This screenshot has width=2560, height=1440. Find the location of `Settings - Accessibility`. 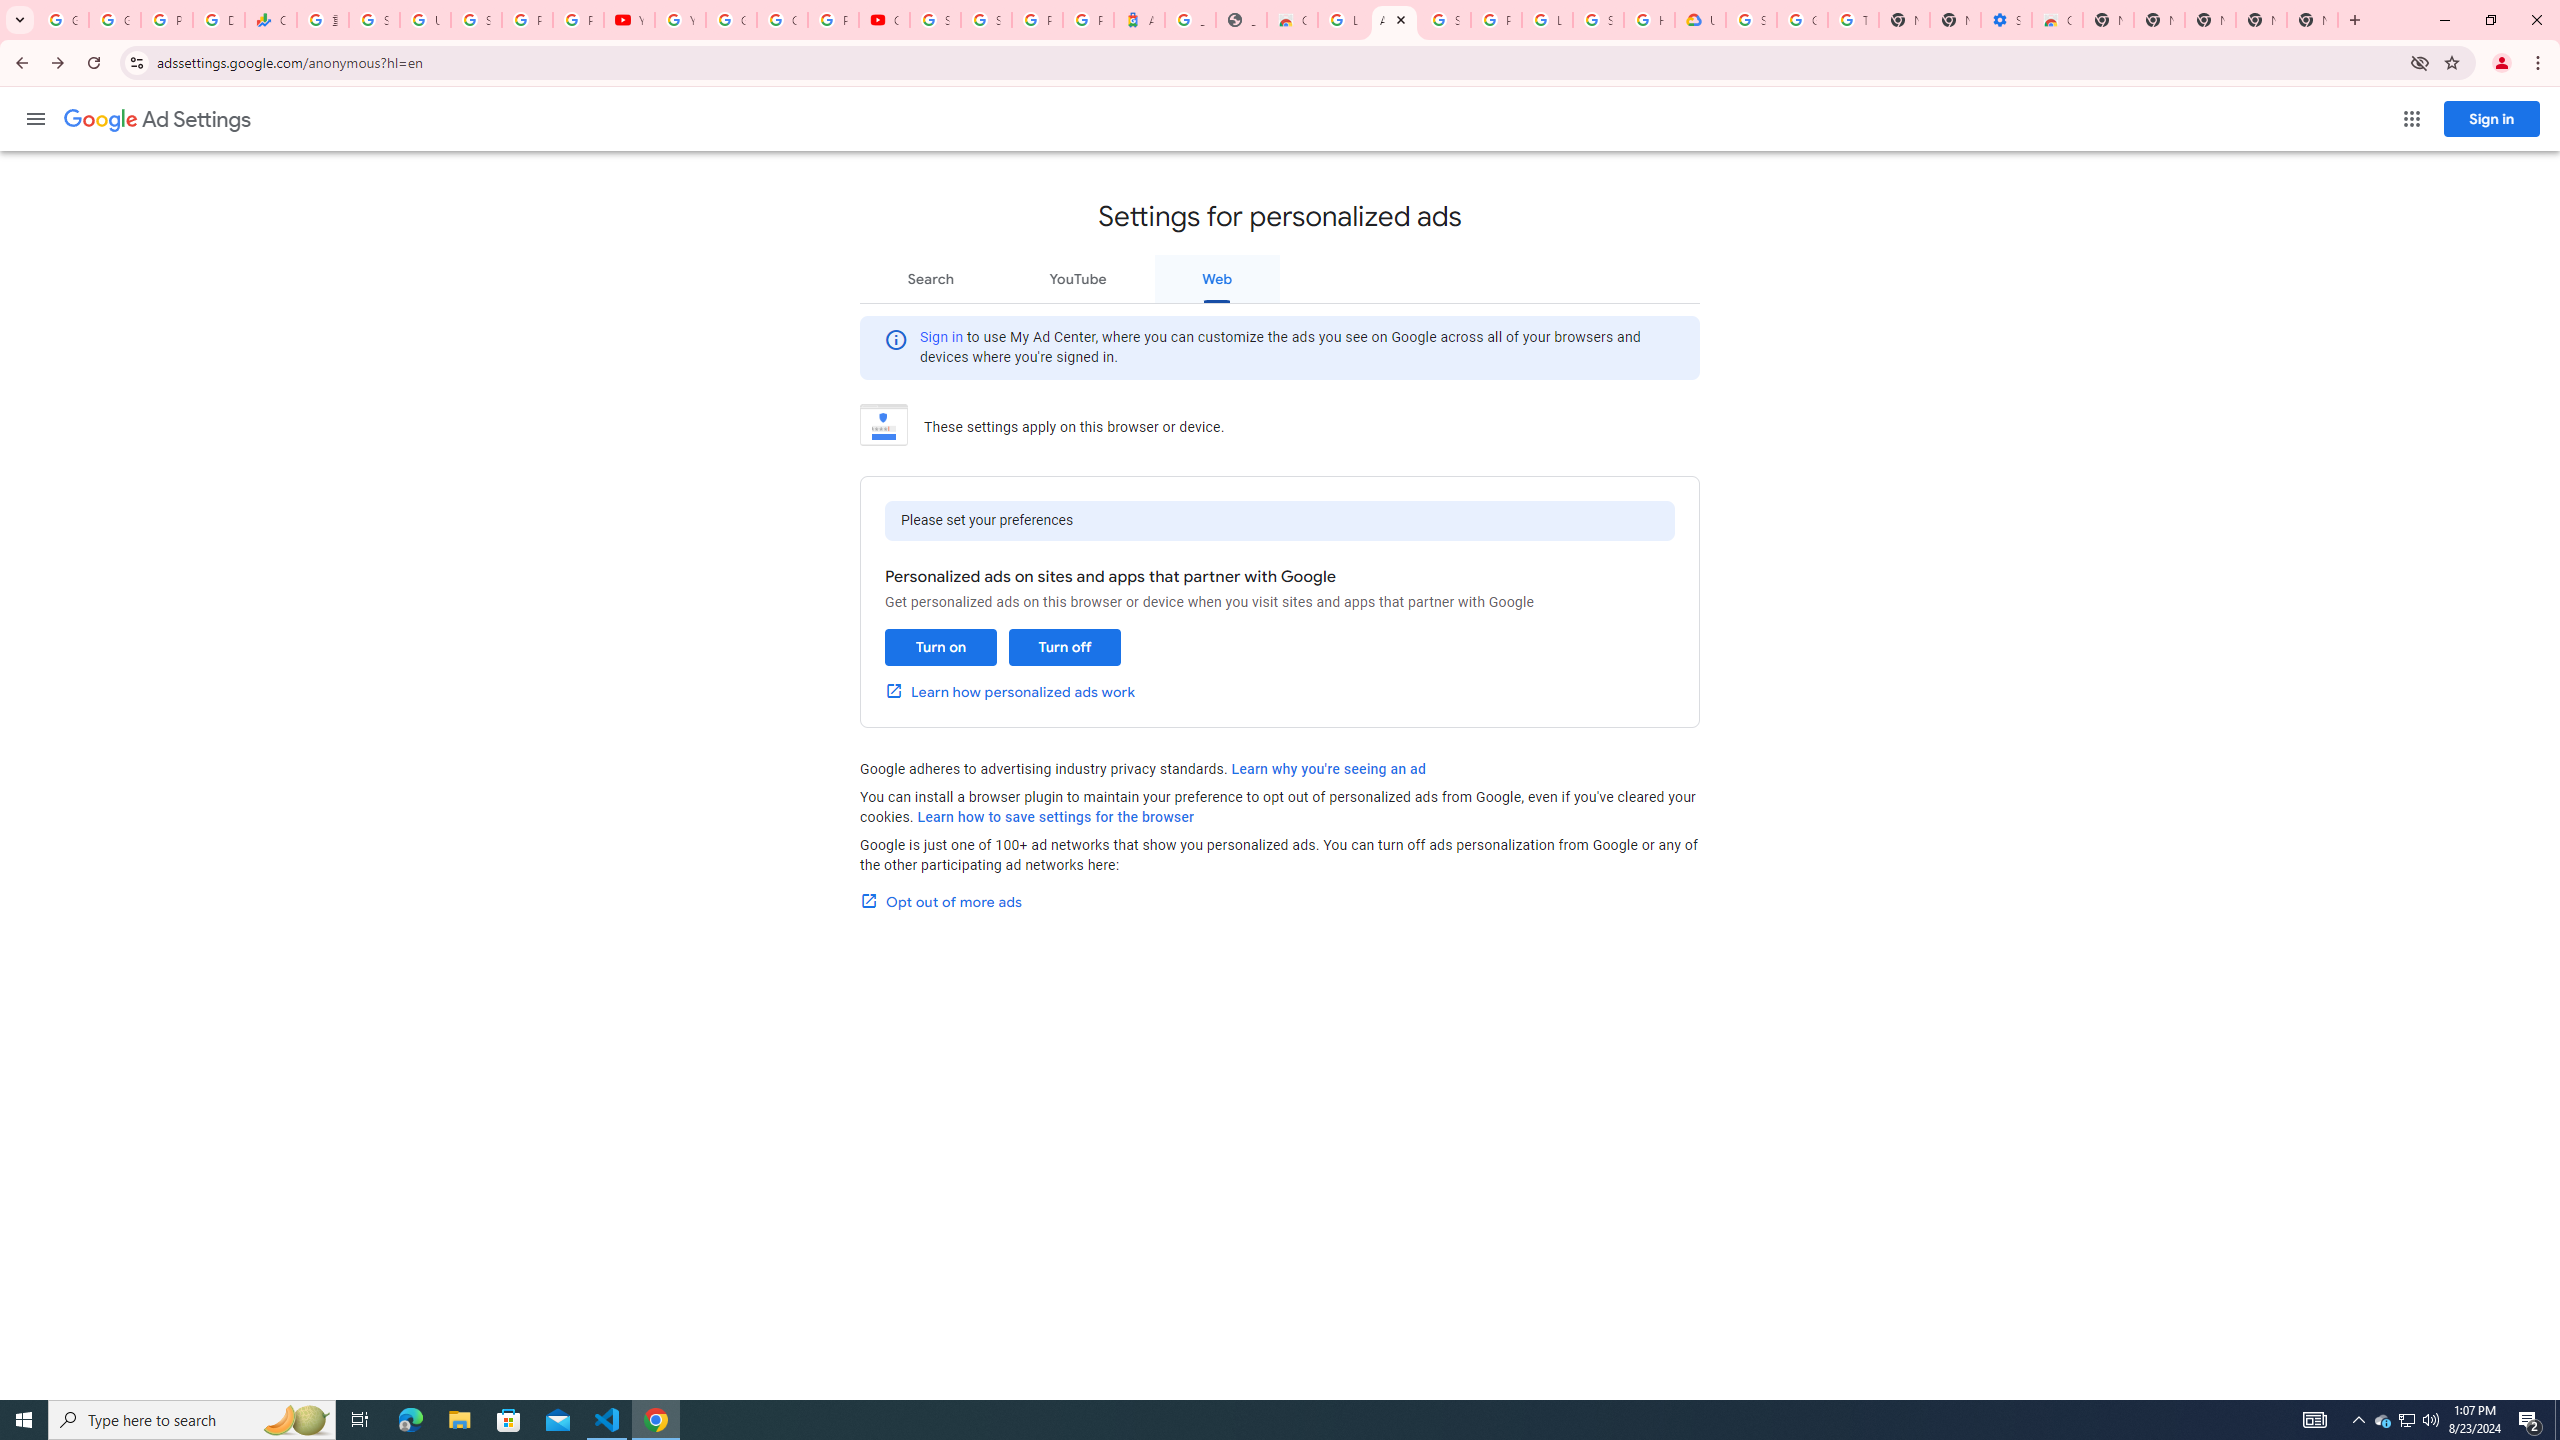

Settings - Accessibility is located at coordinates (2006, 20).